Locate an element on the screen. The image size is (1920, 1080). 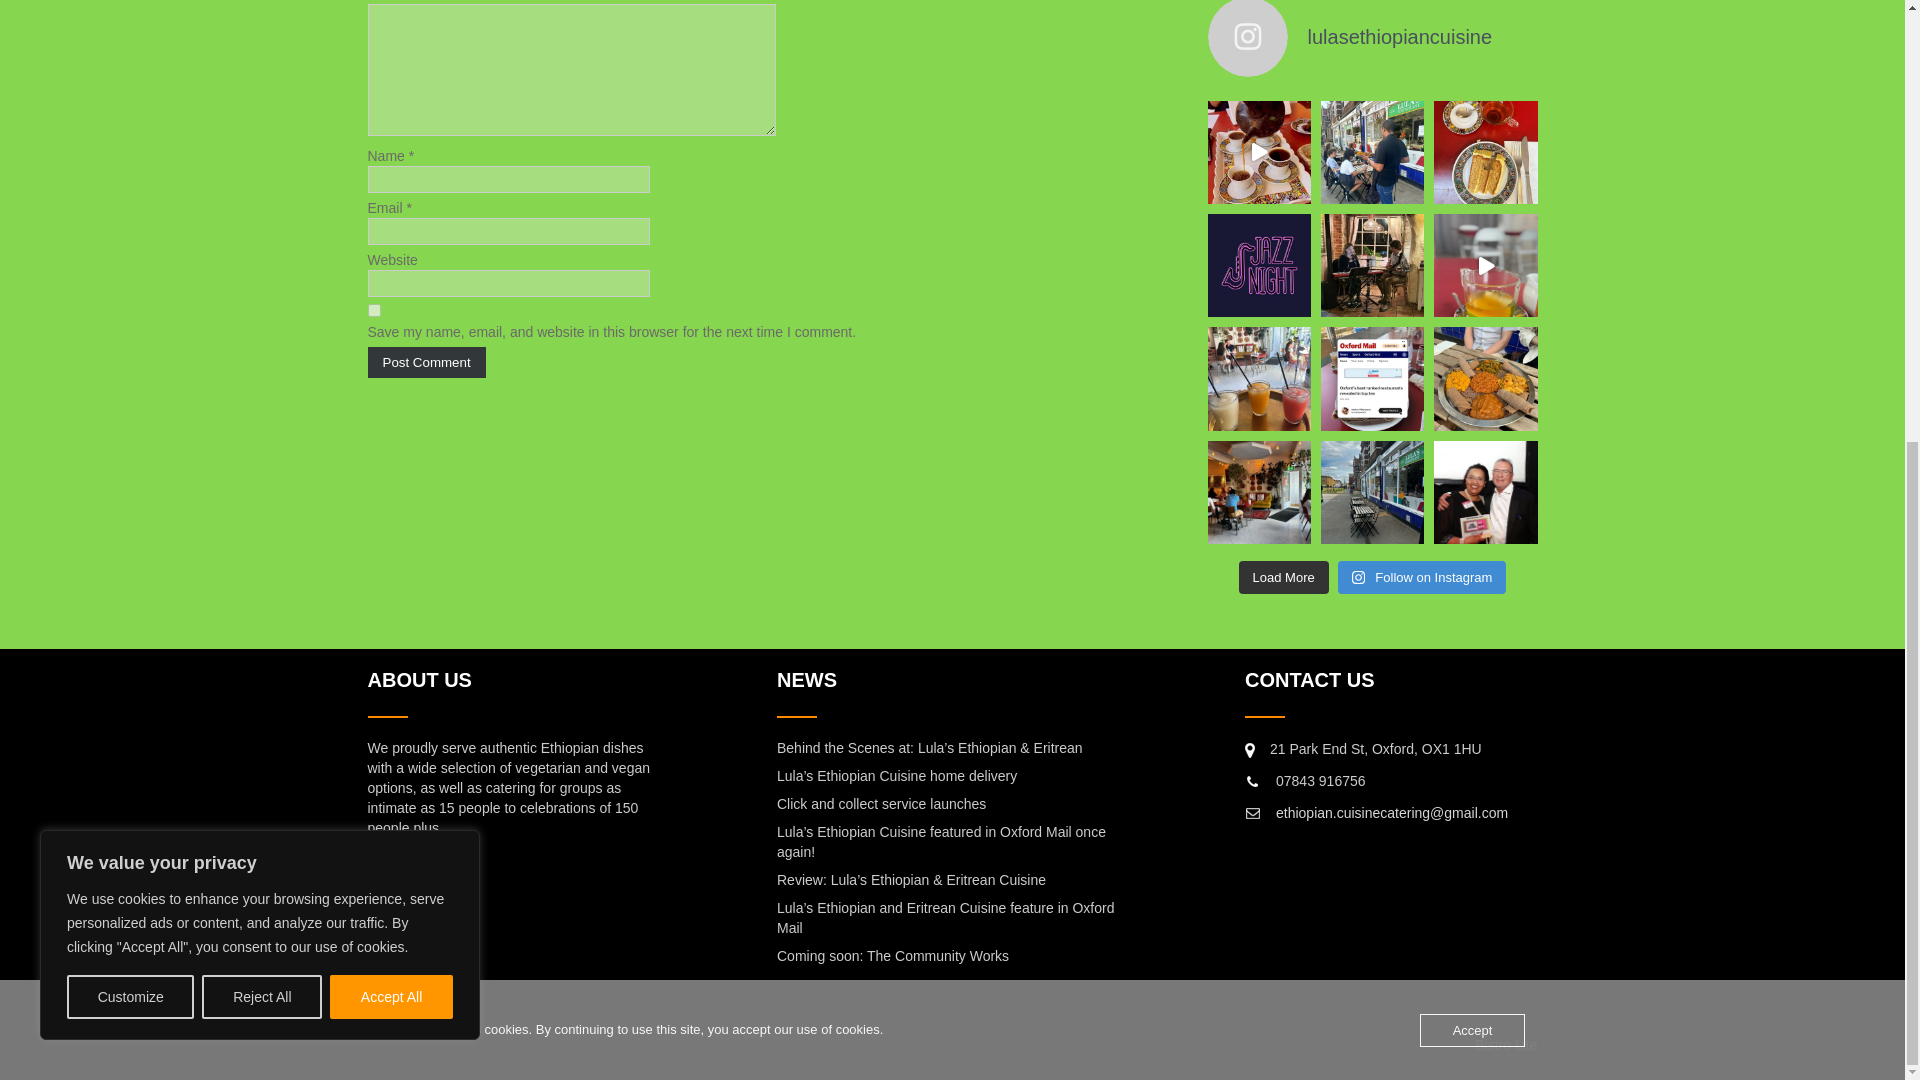
Reject All is located at coordinates (262, 256).